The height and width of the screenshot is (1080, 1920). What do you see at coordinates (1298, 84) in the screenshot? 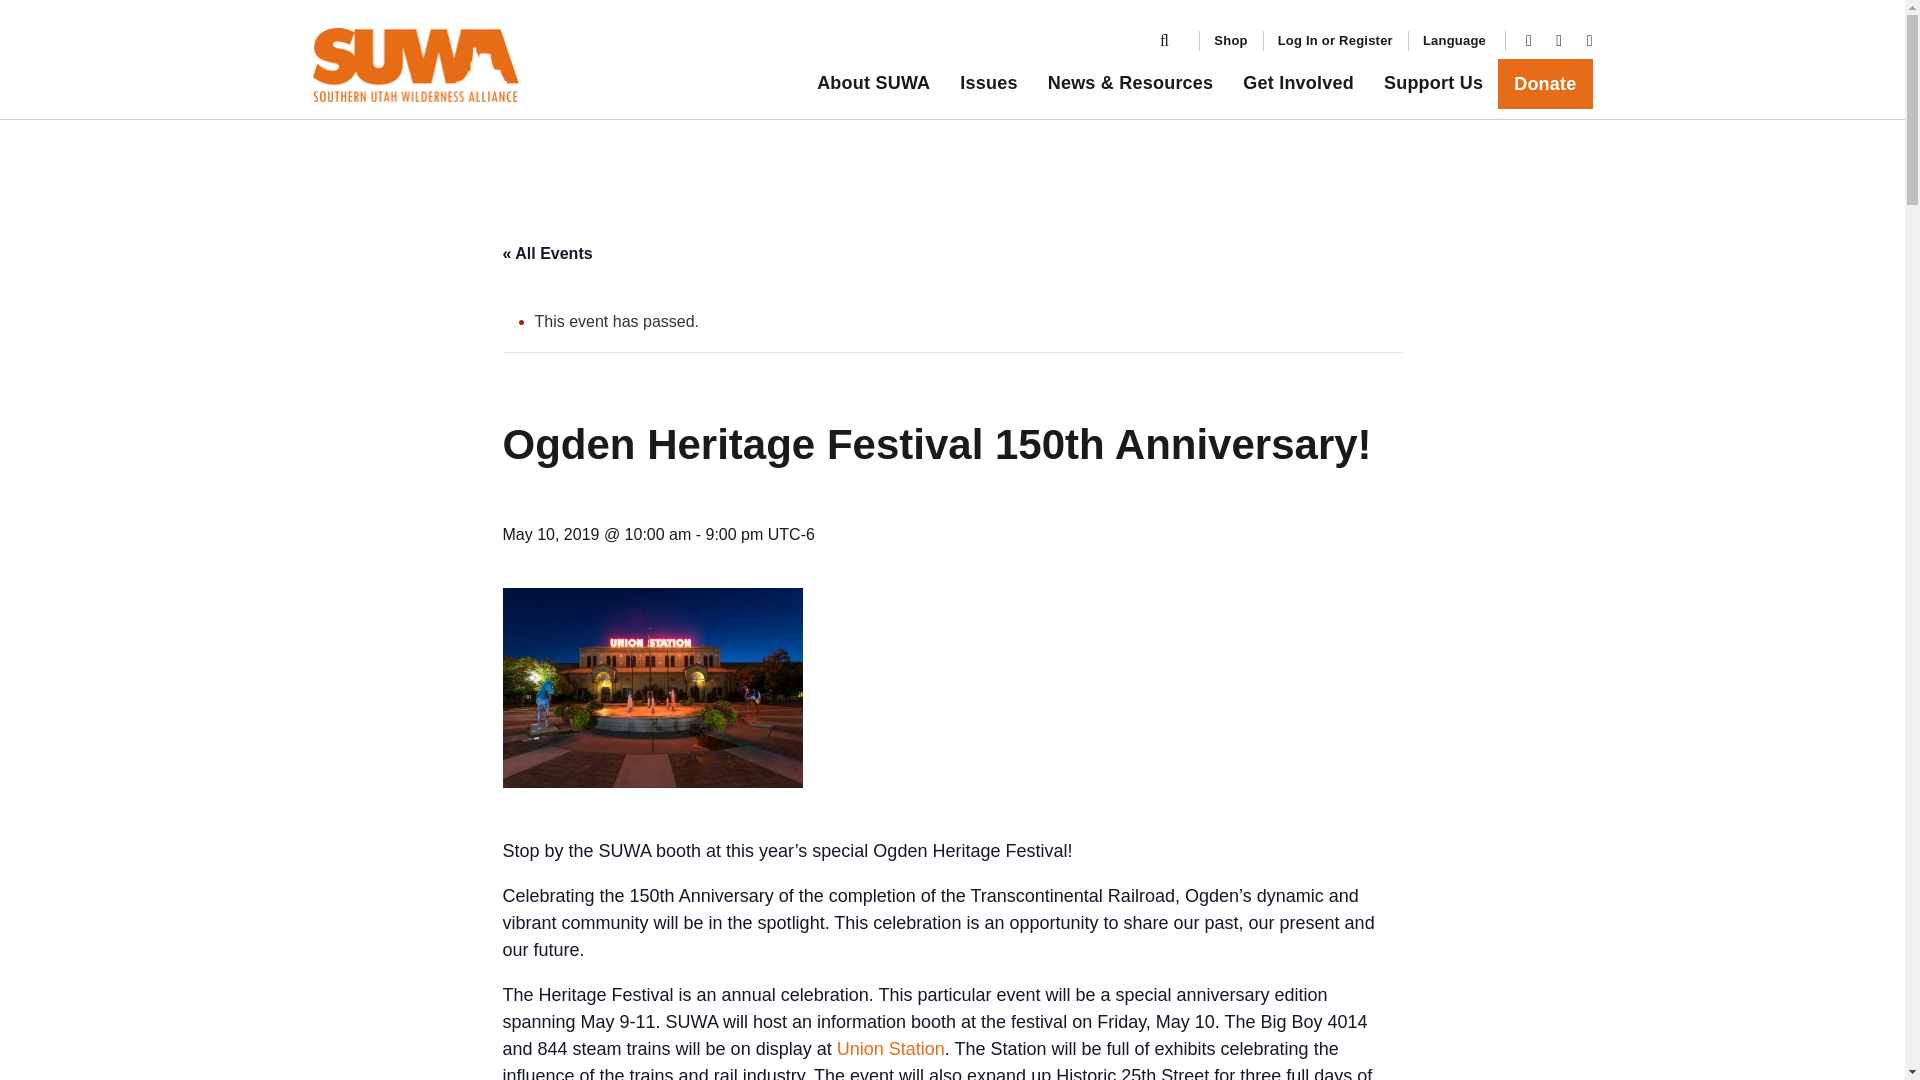
I see `Go to the SUWA Store` at bounding box center [1298, 84].